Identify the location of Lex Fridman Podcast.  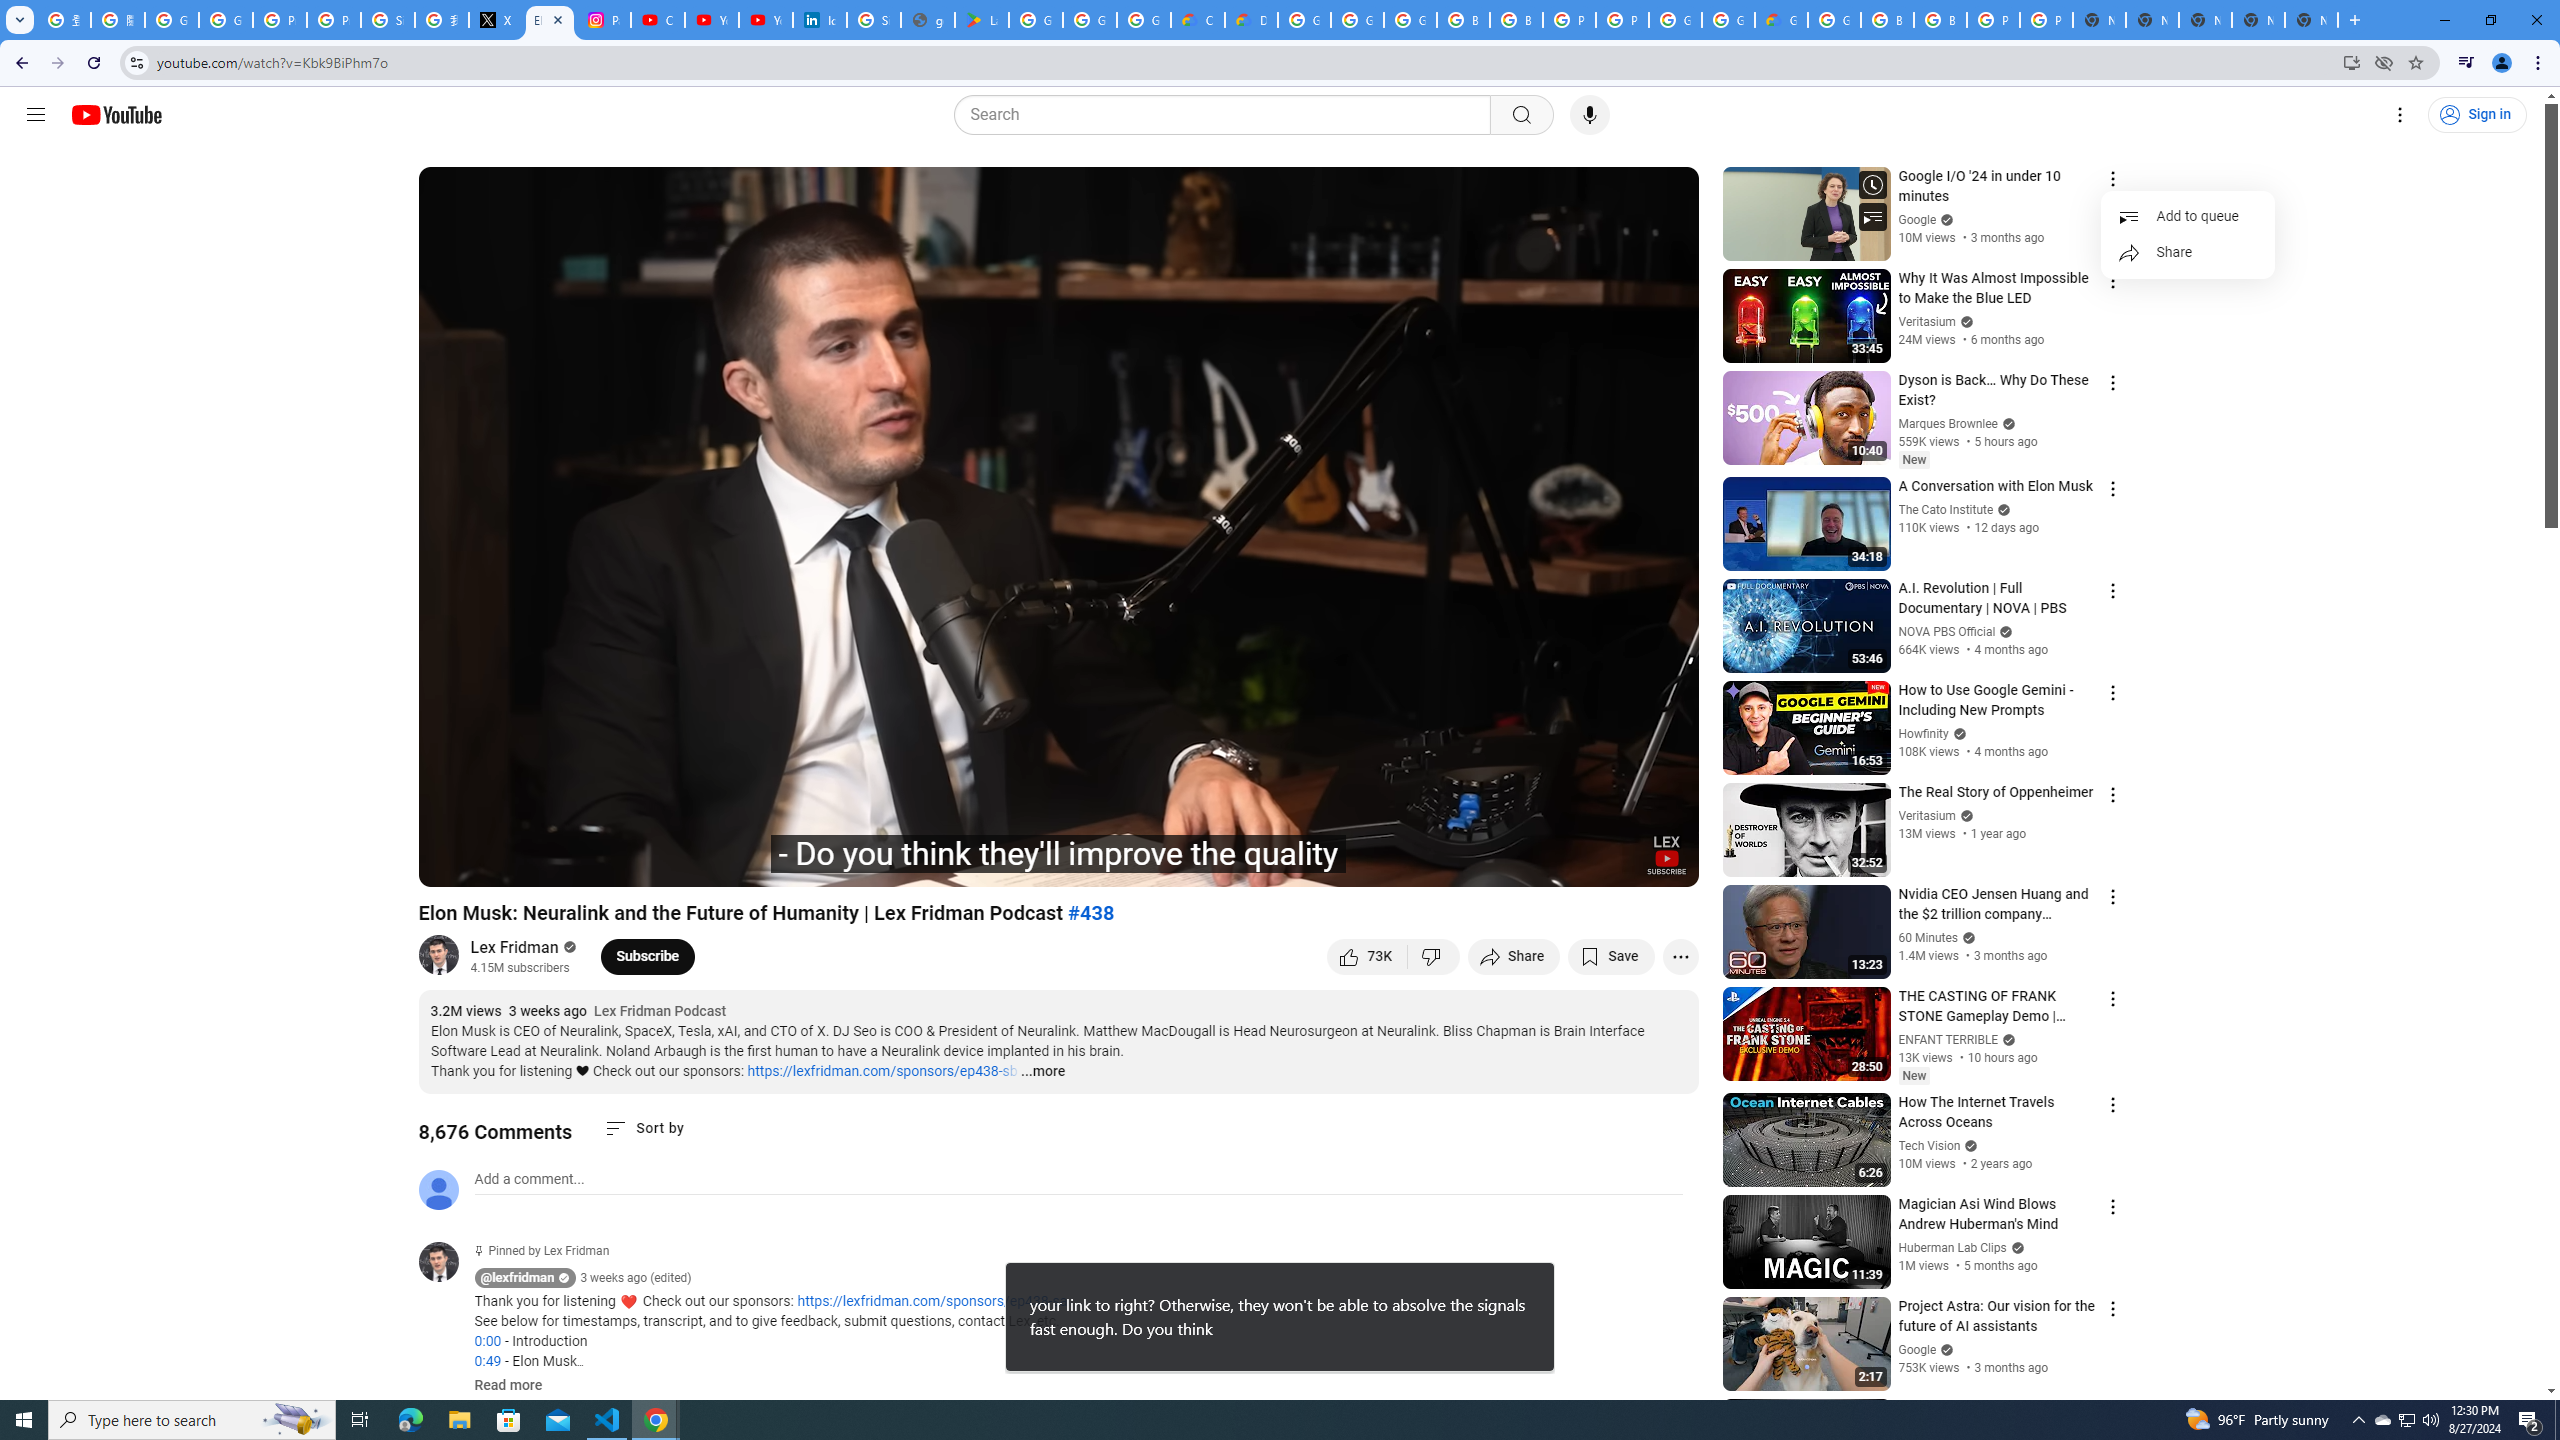
(660, 1012).